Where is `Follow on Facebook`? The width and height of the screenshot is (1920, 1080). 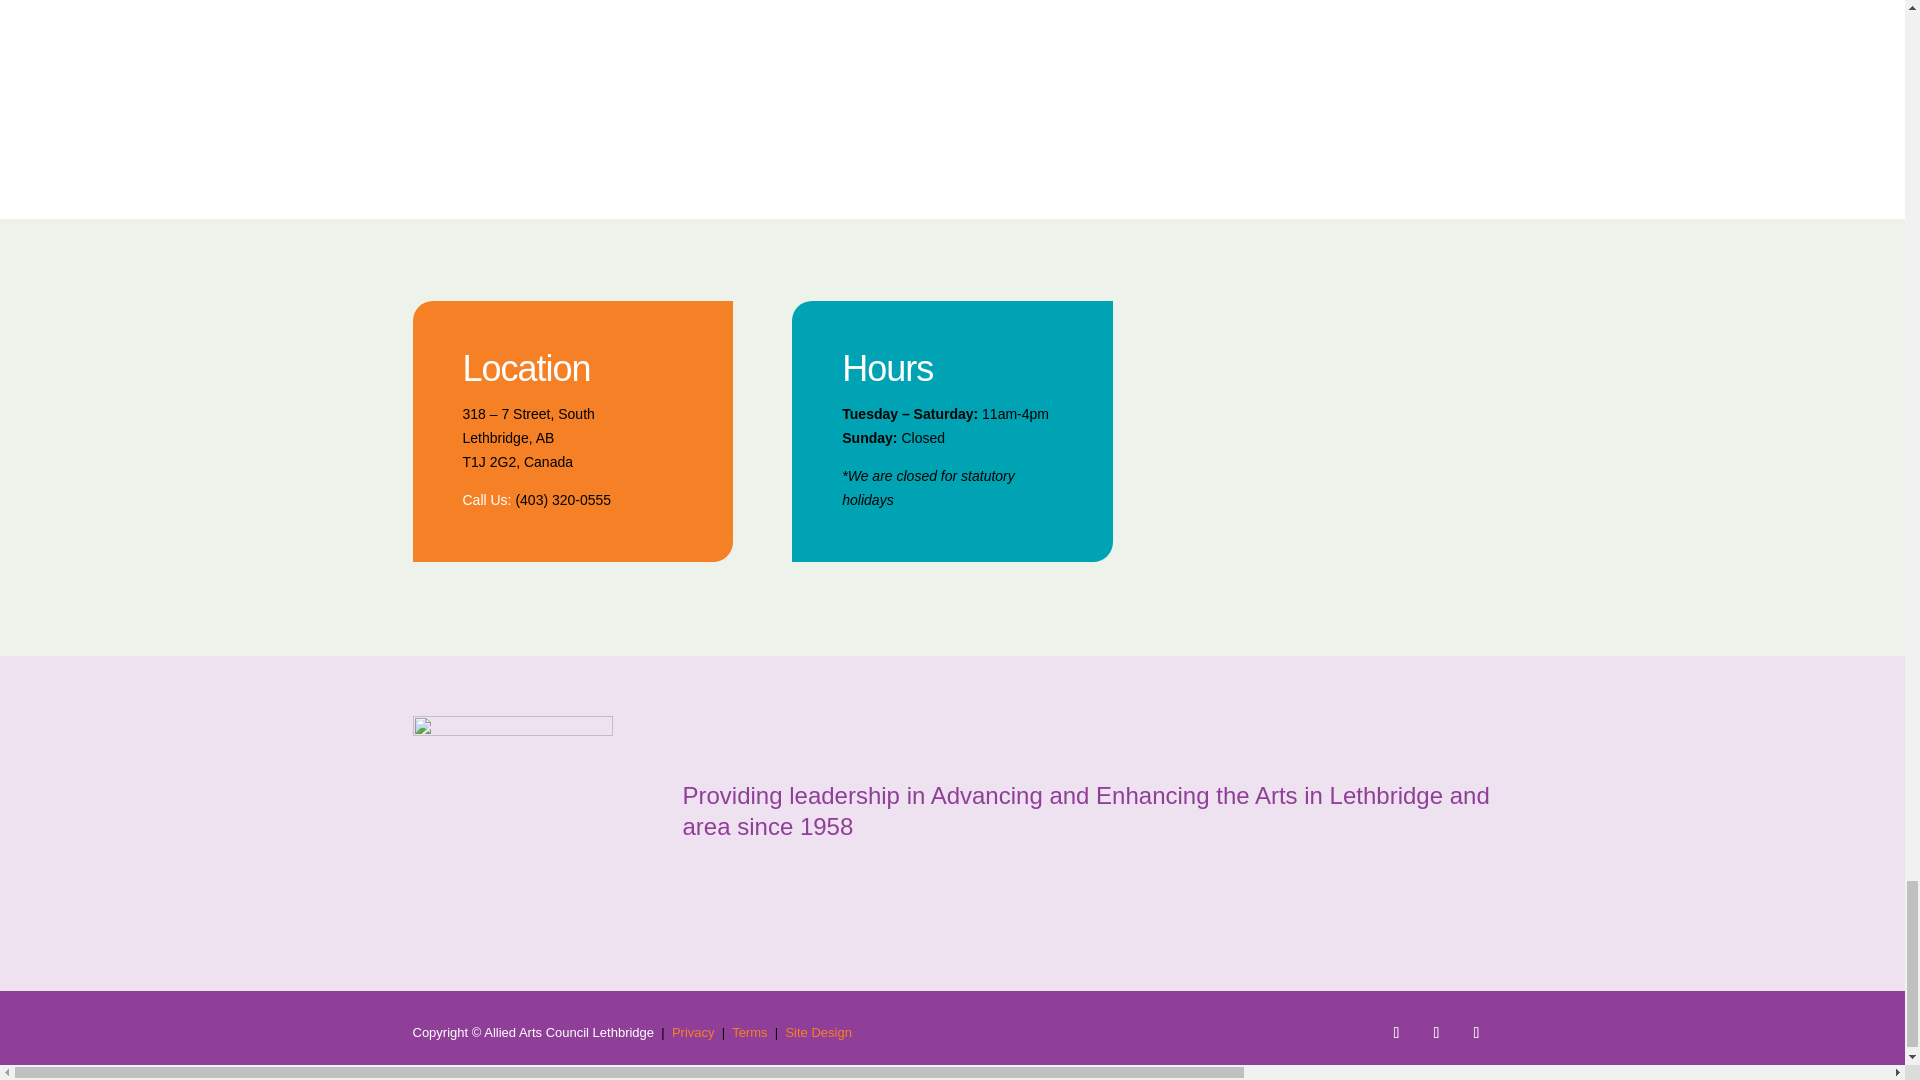 Follow on Facebook is located at coordinates (1396, 1032).